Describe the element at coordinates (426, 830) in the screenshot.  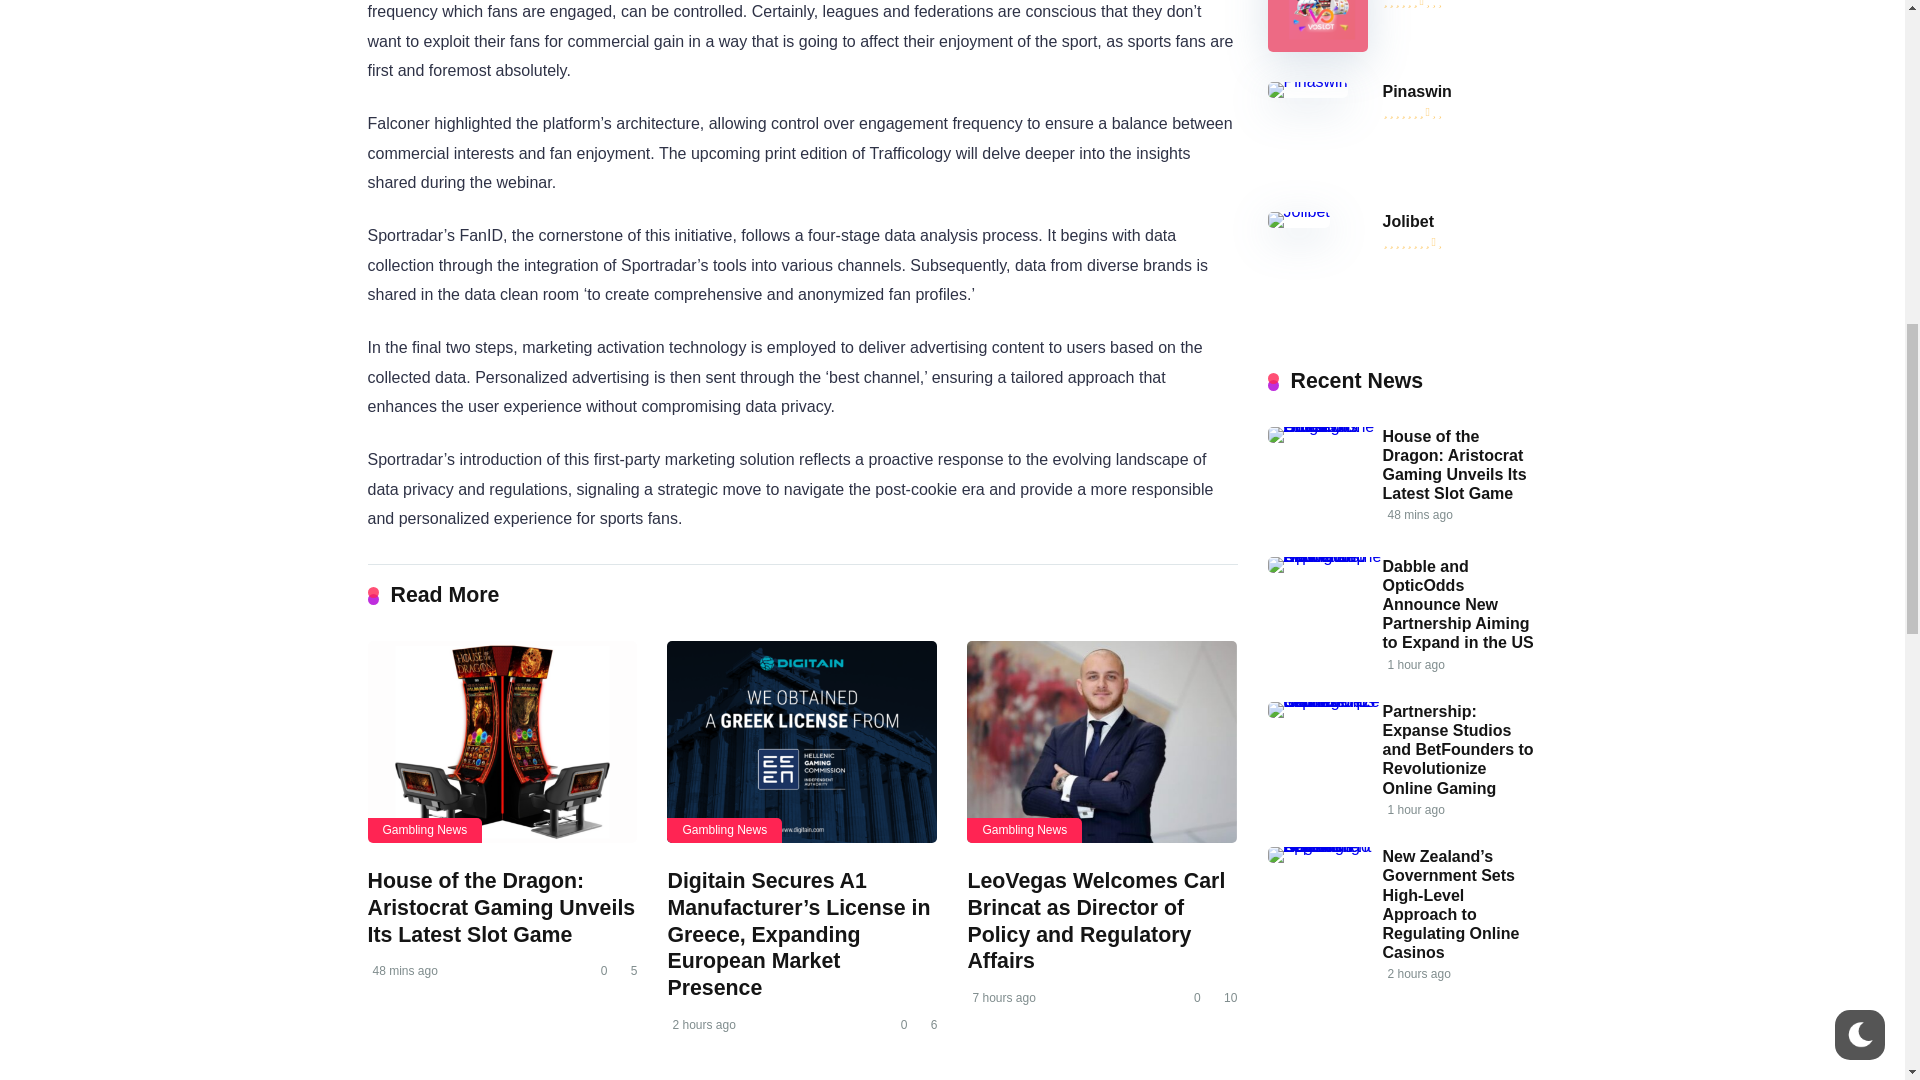
I see `Gambling News` at that location.